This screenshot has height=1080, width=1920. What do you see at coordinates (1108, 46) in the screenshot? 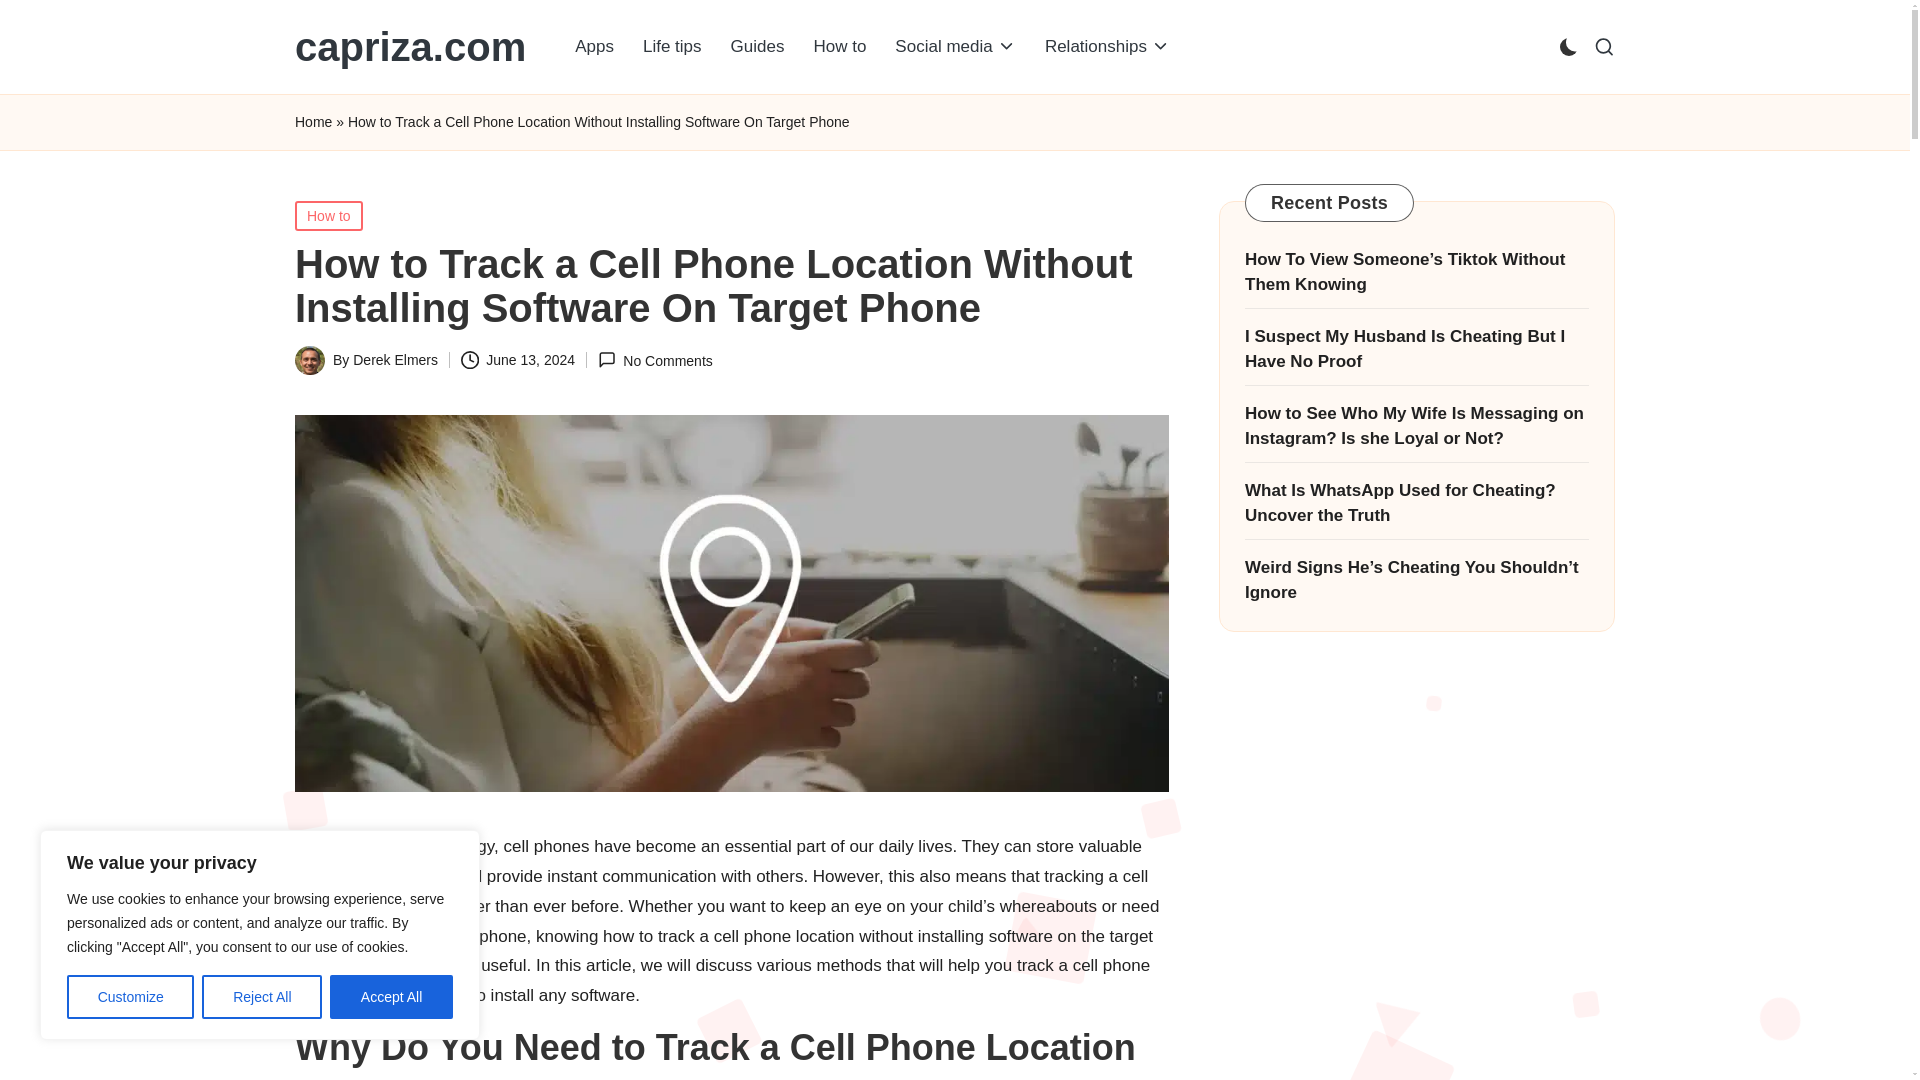
I see `Relationships` at bounding box center [1108, 46].